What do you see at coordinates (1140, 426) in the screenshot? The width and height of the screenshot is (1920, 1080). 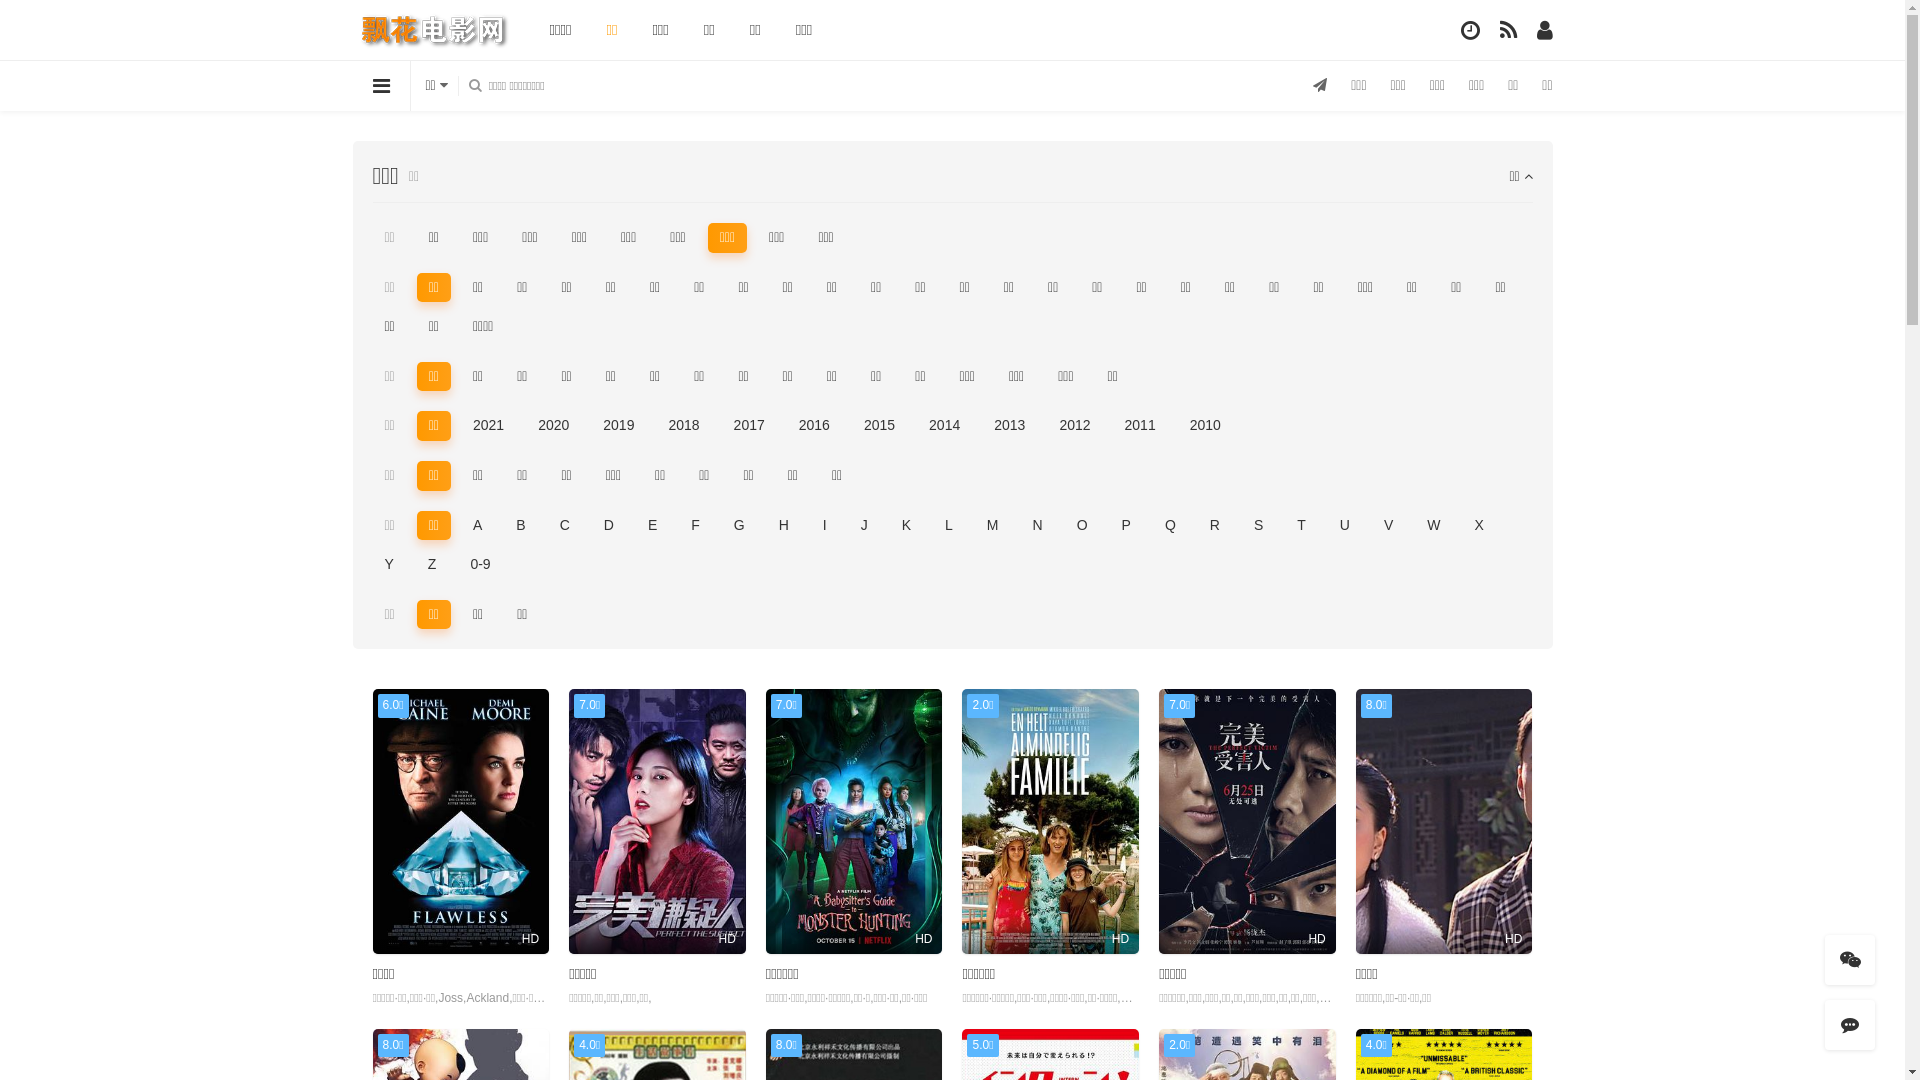 I see `2011` at bounding box center [1140, 426].